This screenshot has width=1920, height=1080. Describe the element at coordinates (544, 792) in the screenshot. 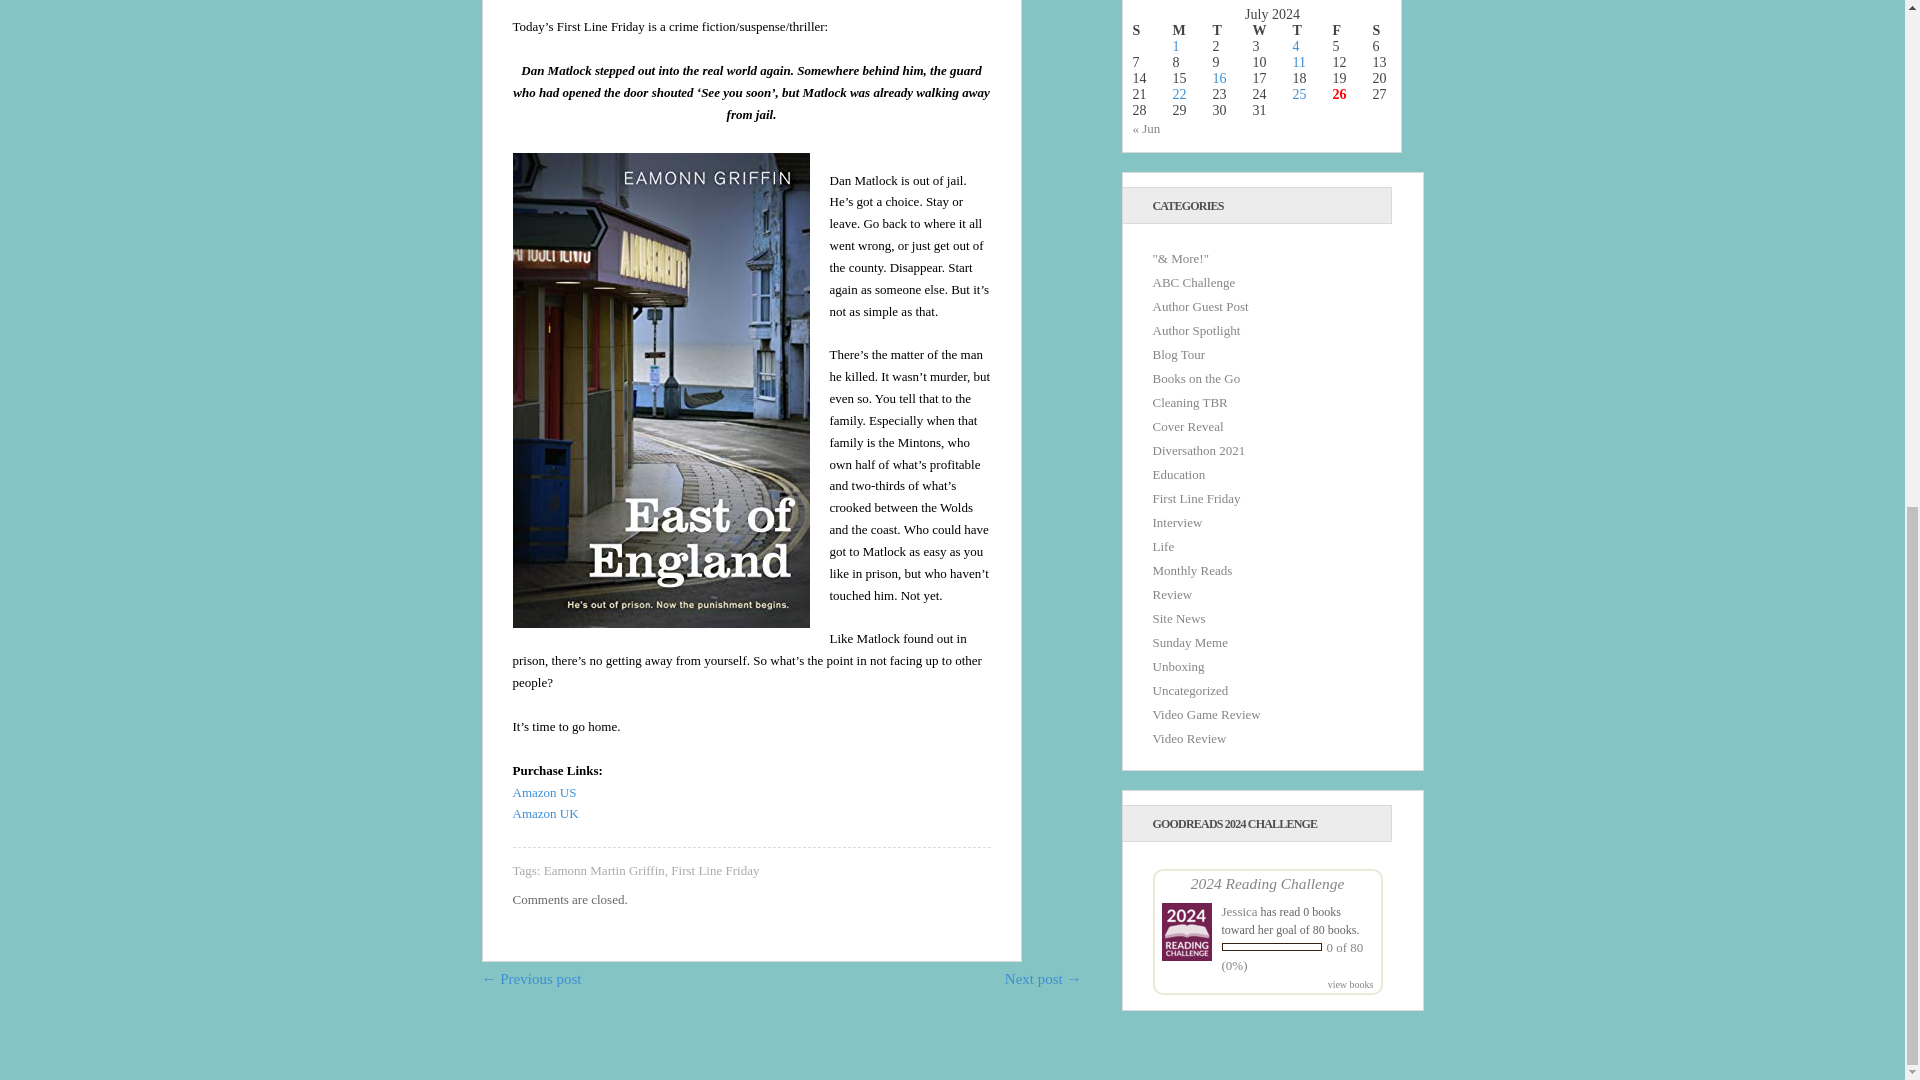

I see `Amazon US` at that location.